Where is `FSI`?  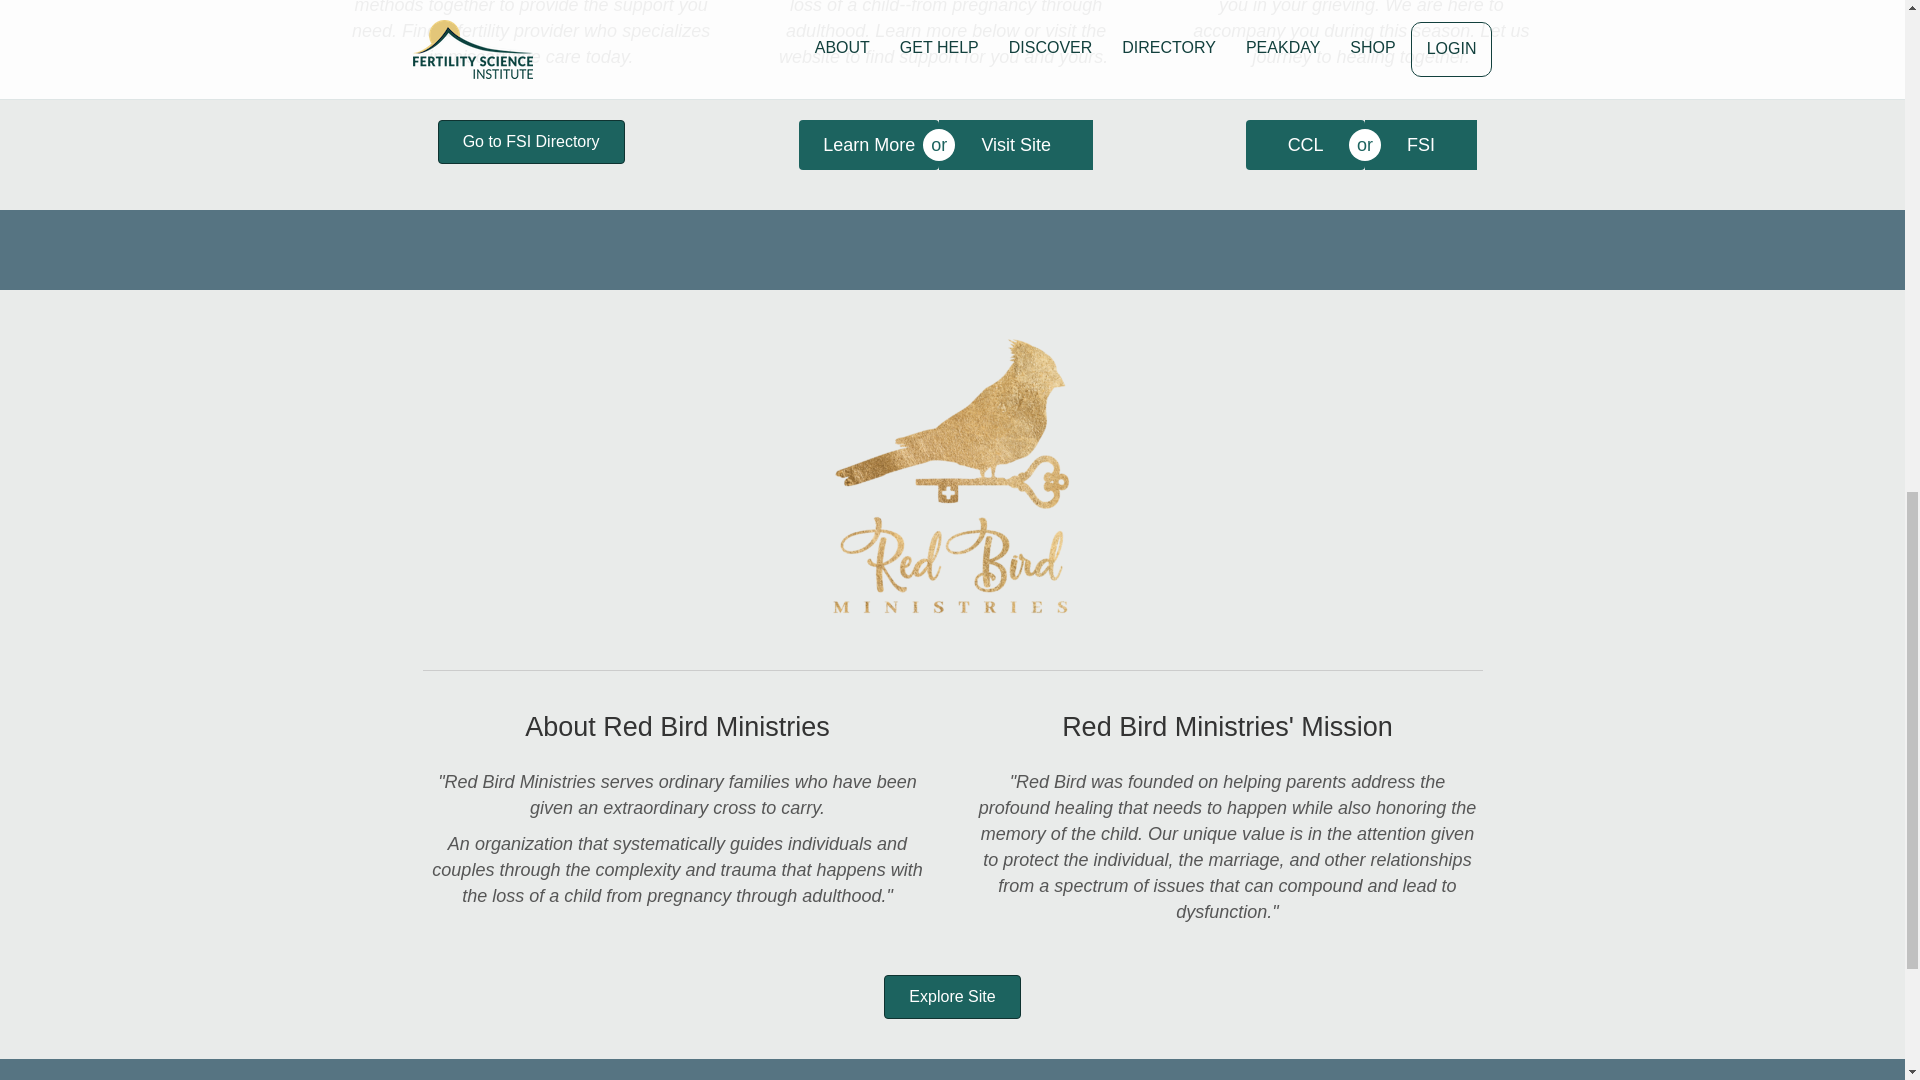
FSI is located at coordinates (1420, 144).